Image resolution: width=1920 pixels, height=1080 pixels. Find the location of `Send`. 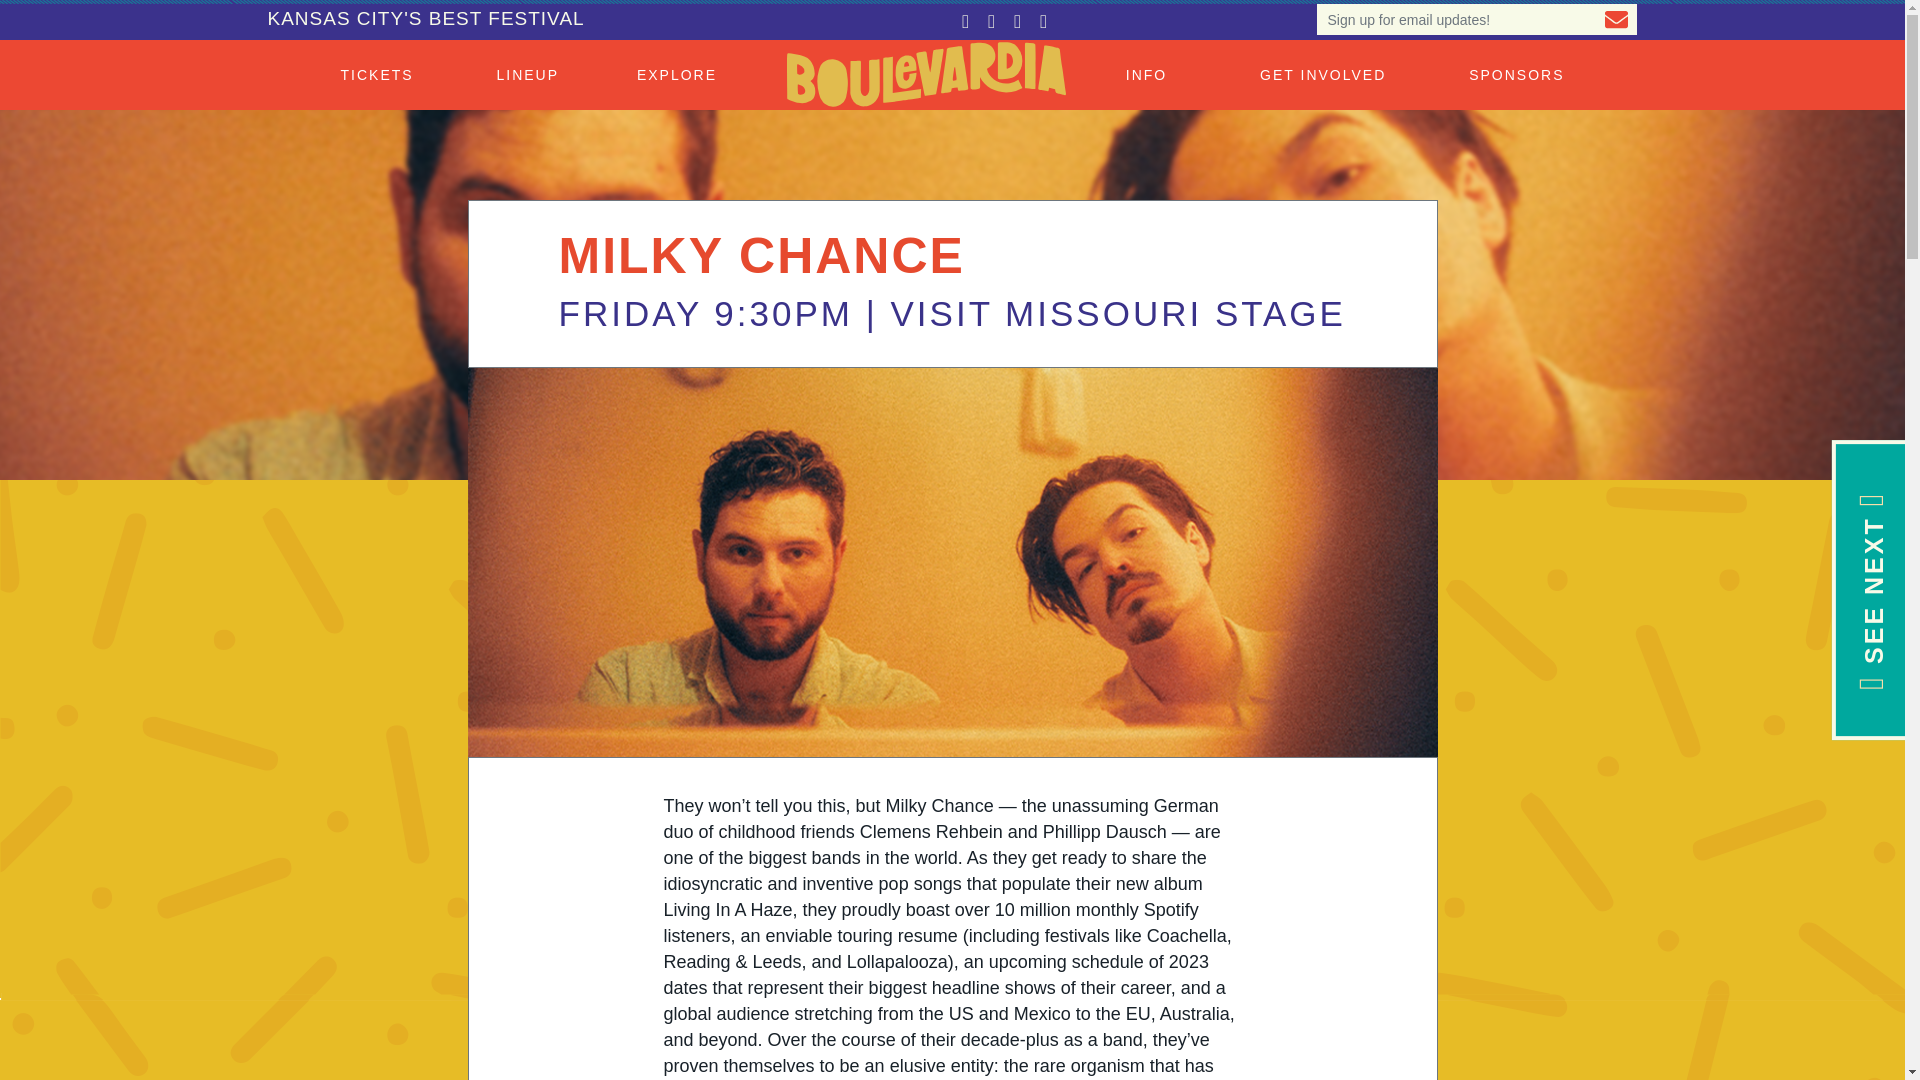

Send is located at coordinates (1616, 19).